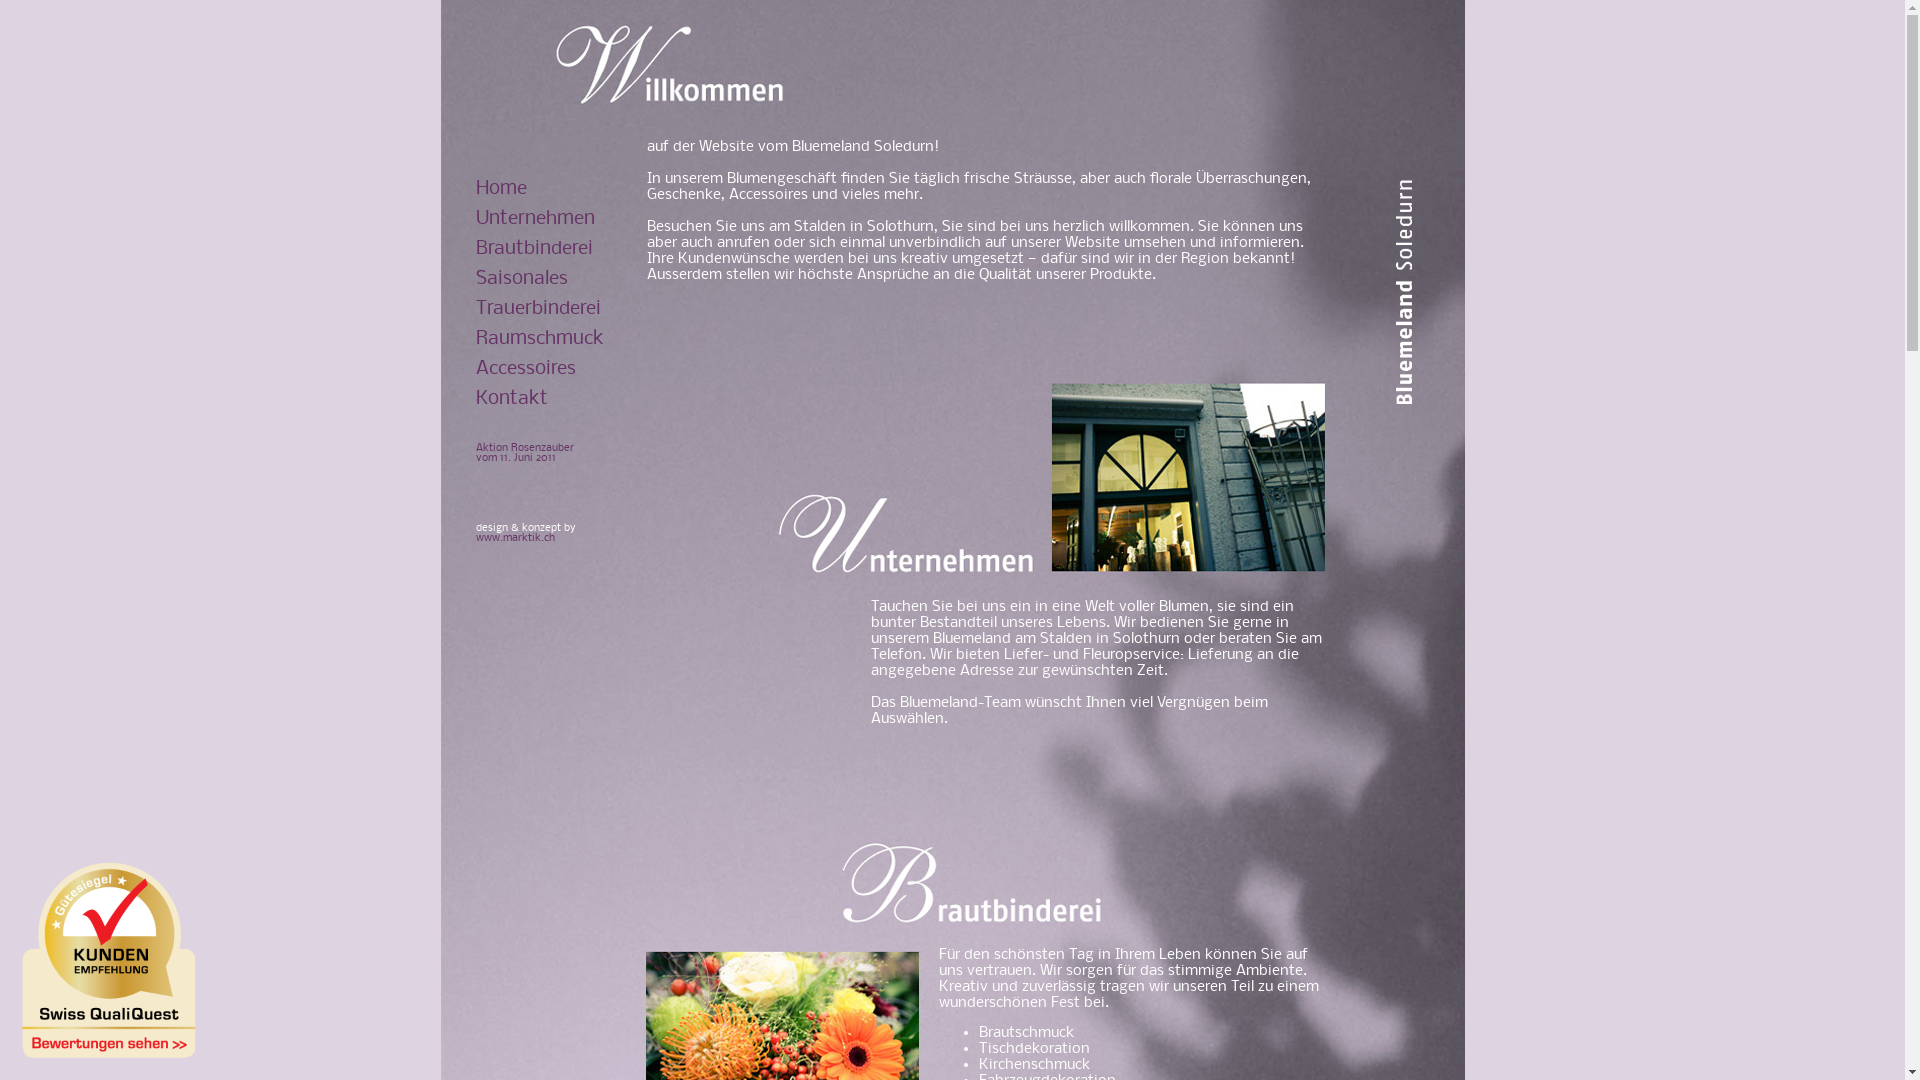 The width and height of the screenshot is (1920, 1080). I want to click on Saisonales, so click(522, 278).